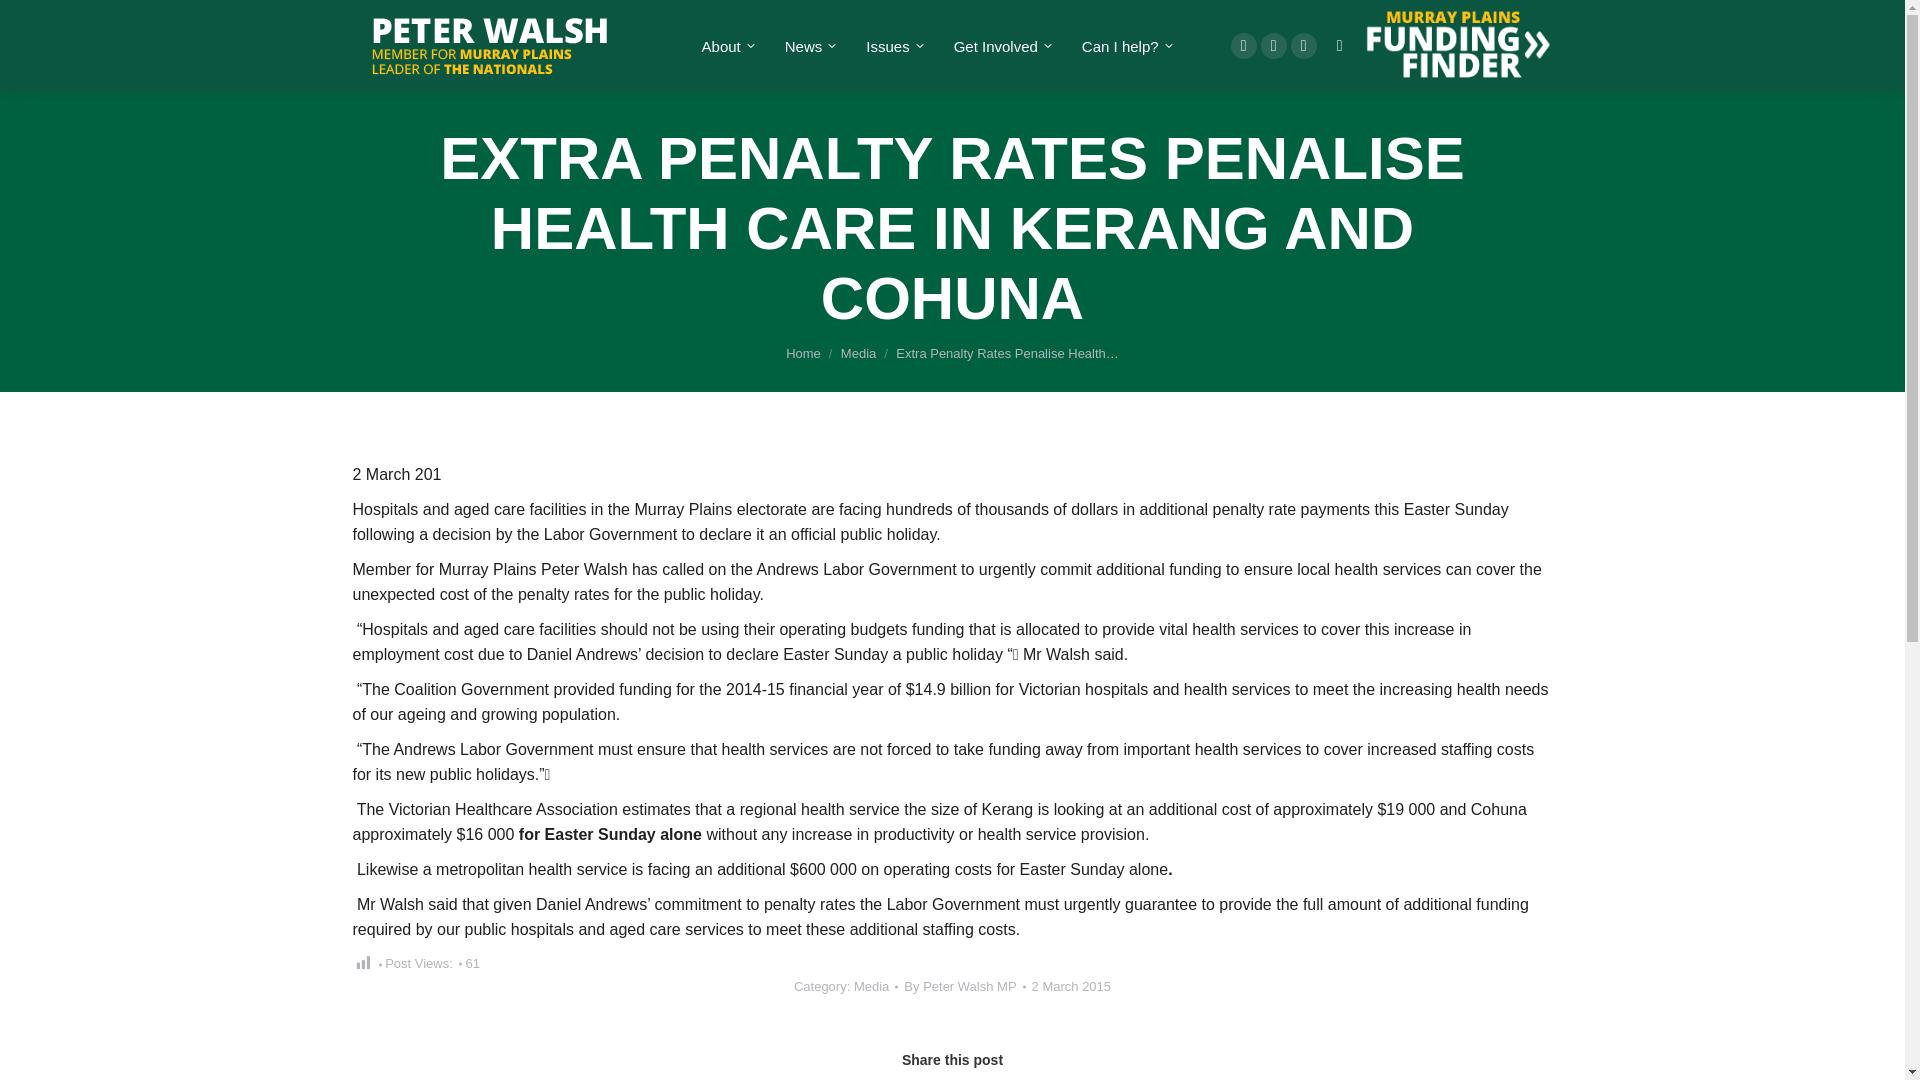  What do you see at coordinates (1274, 46) in the screenshot?
I see `X page opens in new window` at bounding box center [1274, 46].